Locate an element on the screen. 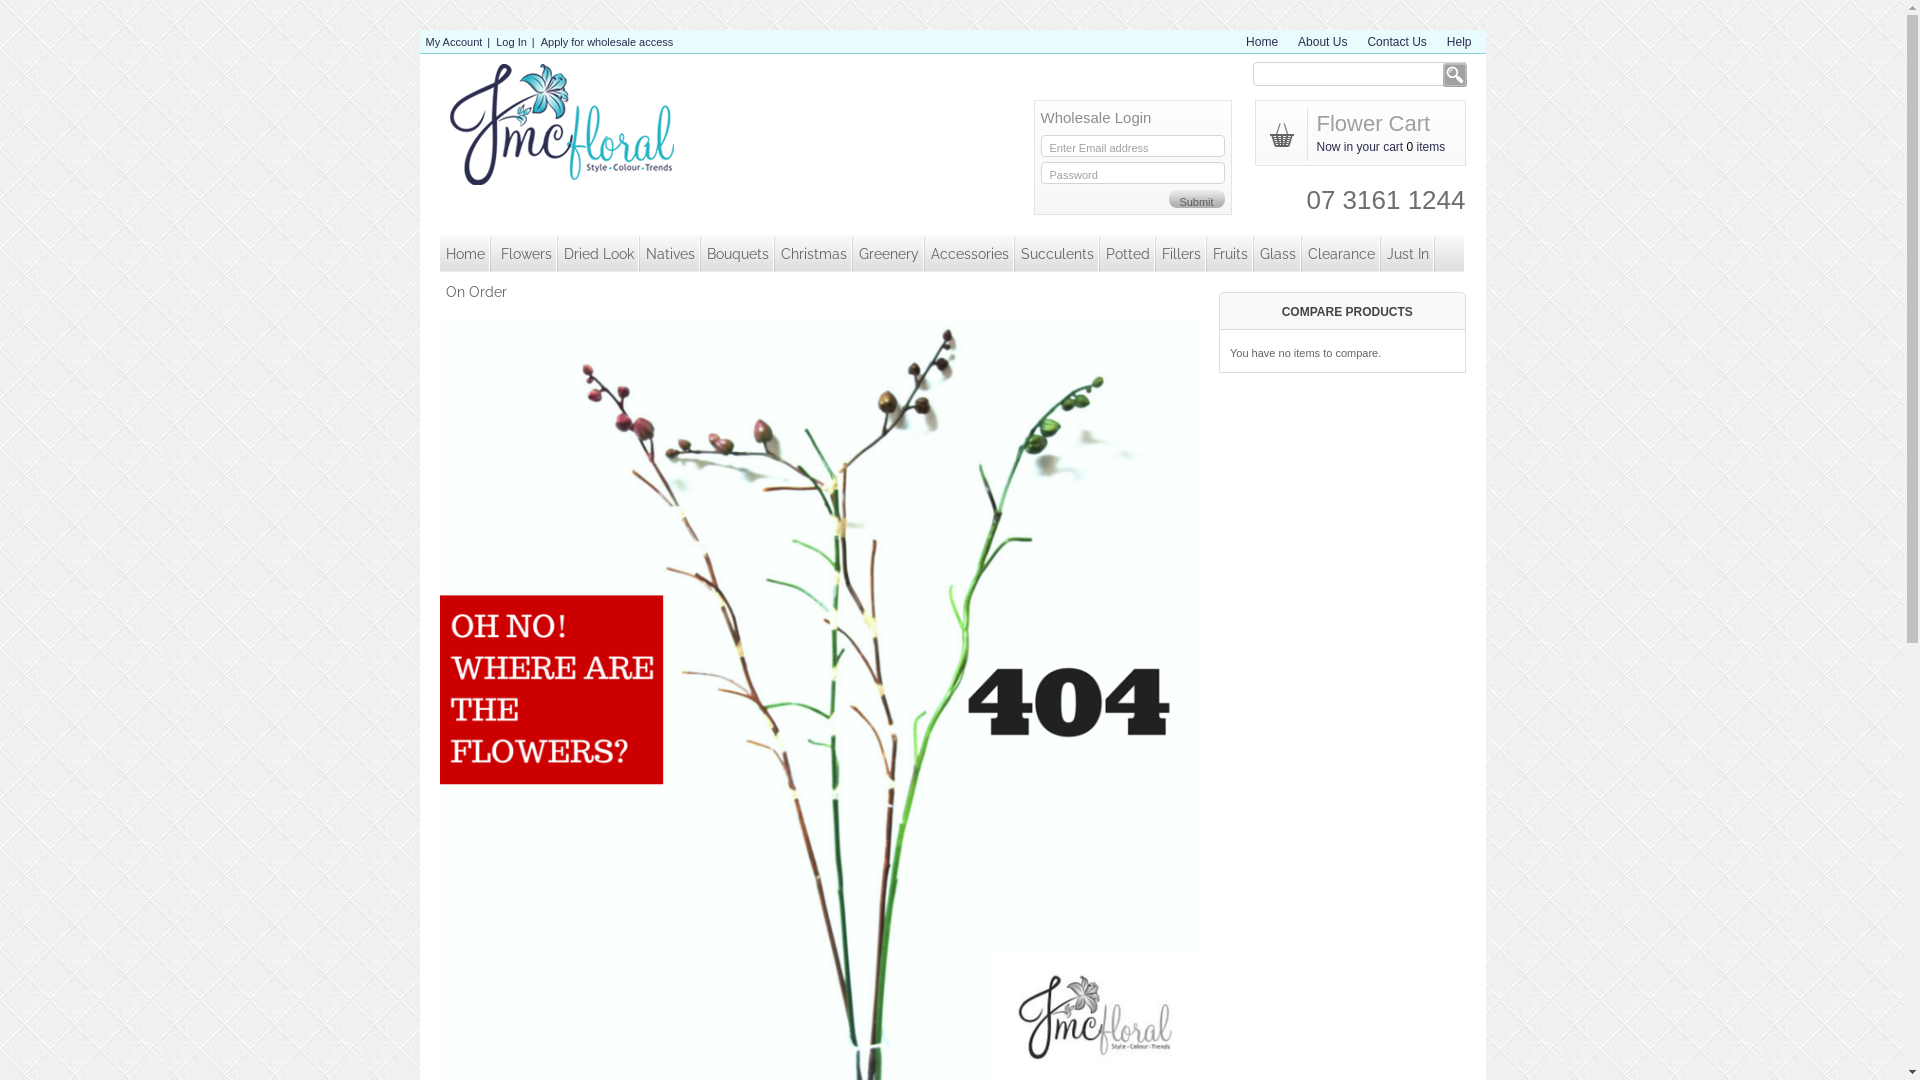 The height and width of the screenshot is (1080, 1920). Bouquets is located at coordinates (737, 254).